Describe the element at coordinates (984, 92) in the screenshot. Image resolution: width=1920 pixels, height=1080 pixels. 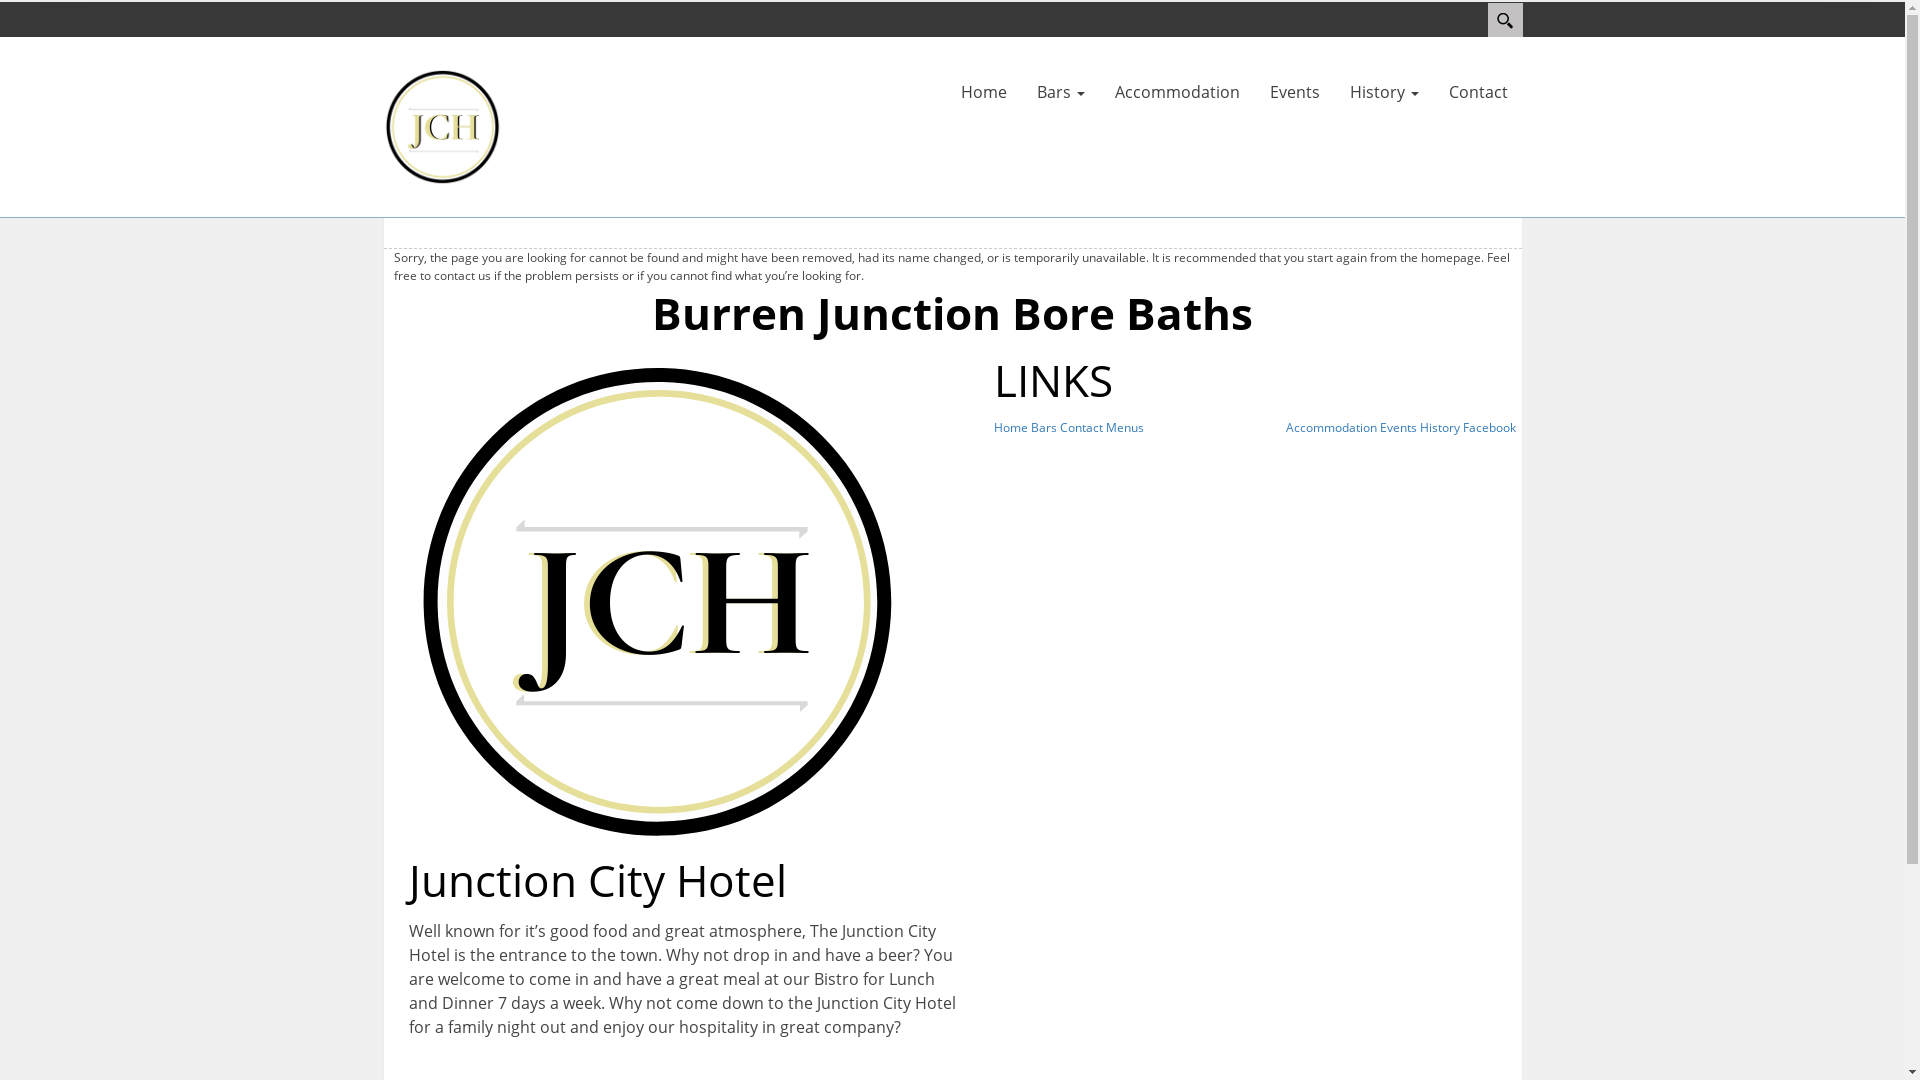
I see `Home` at that location.